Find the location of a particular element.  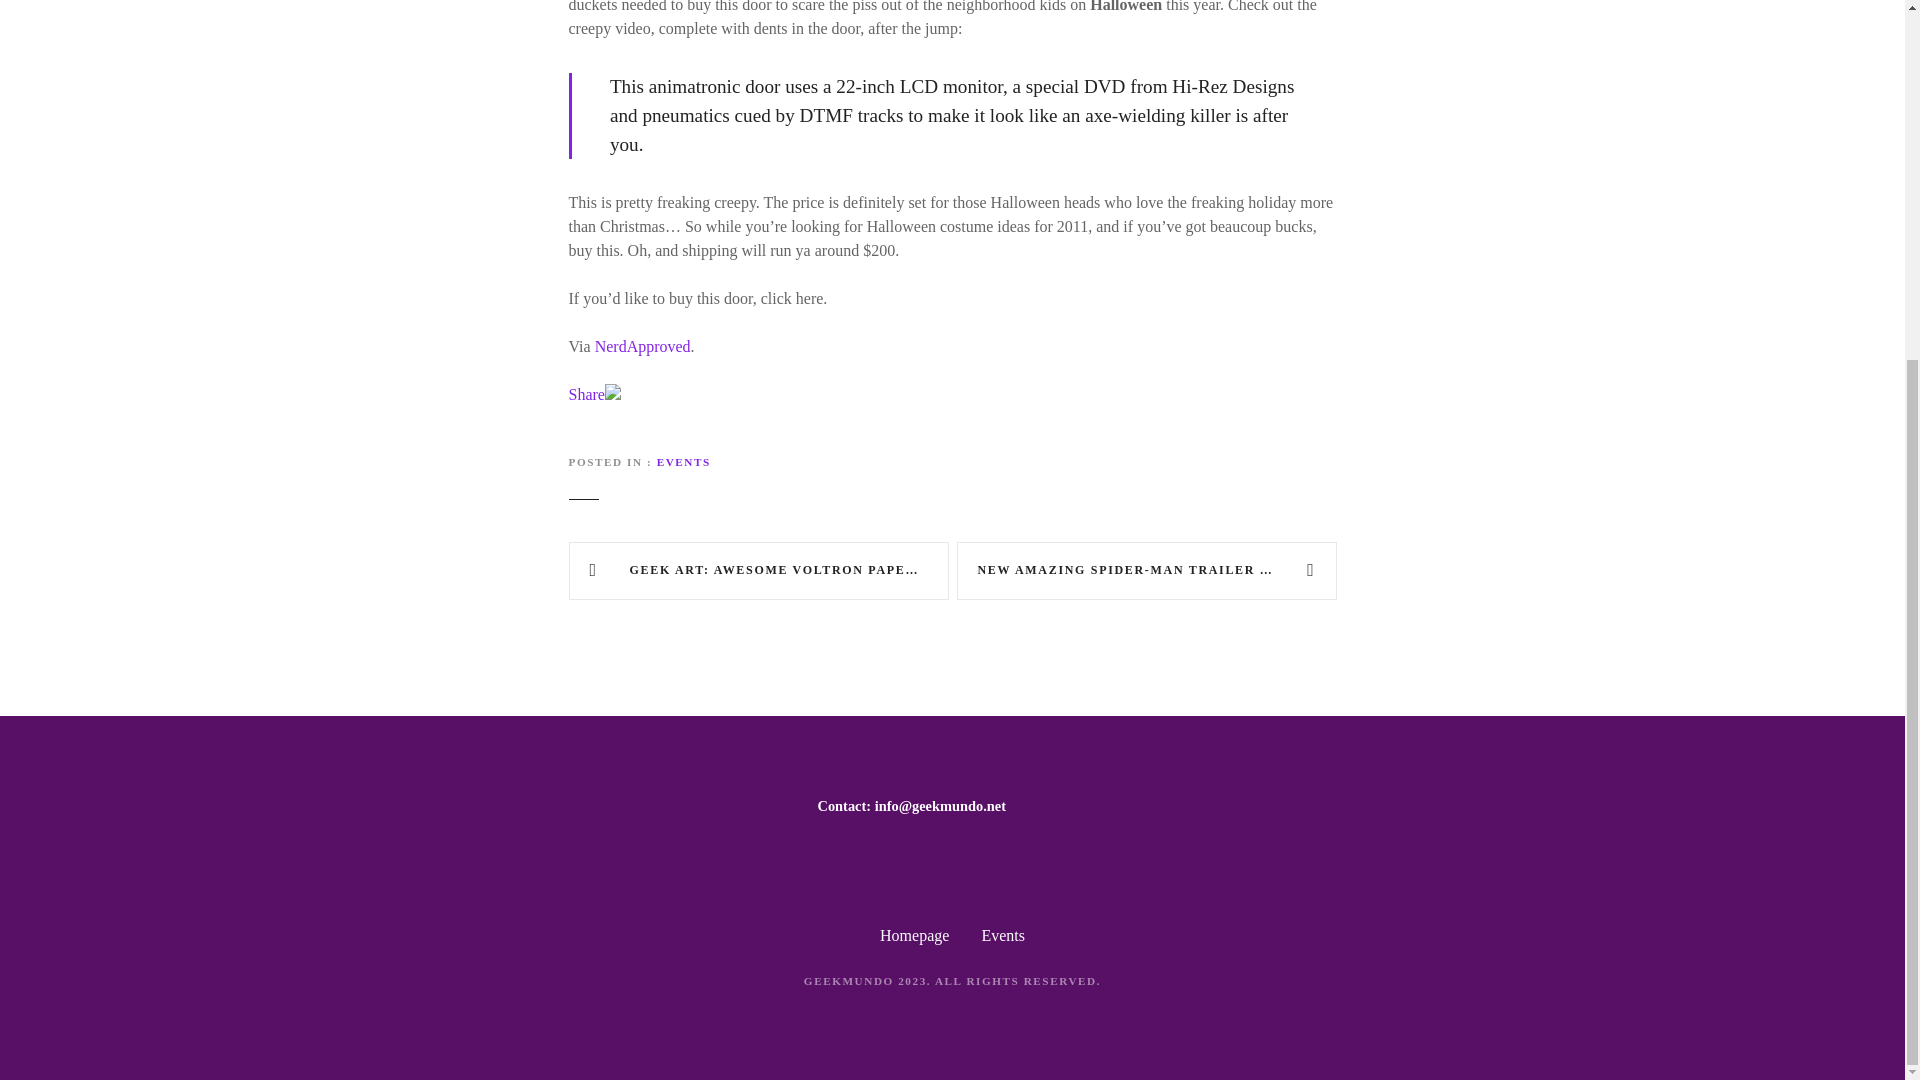

NEW AMAZING SPIDER-MAN TRAILER HITS WEB! is located at coordinates (1146, 571).